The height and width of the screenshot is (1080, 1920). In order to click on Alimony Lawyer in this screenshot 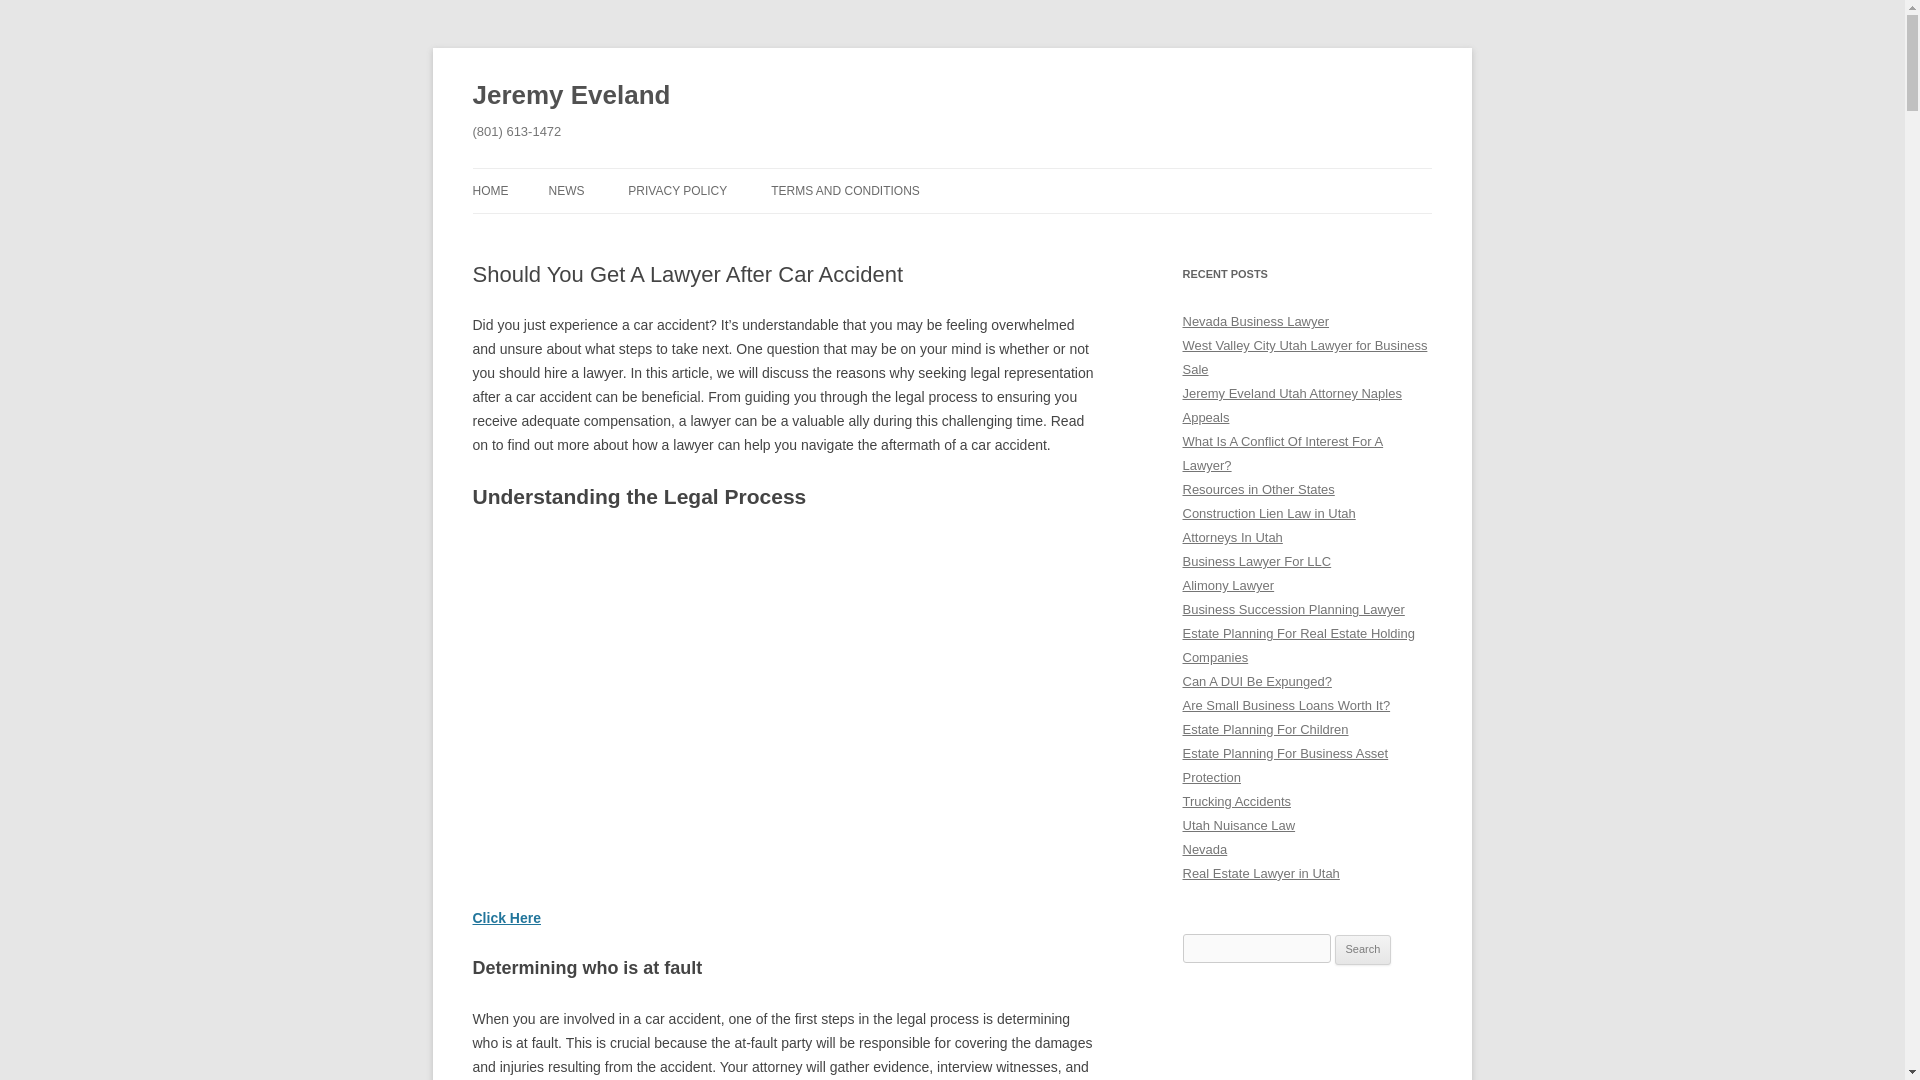, I will do `click(1228, 584)`.